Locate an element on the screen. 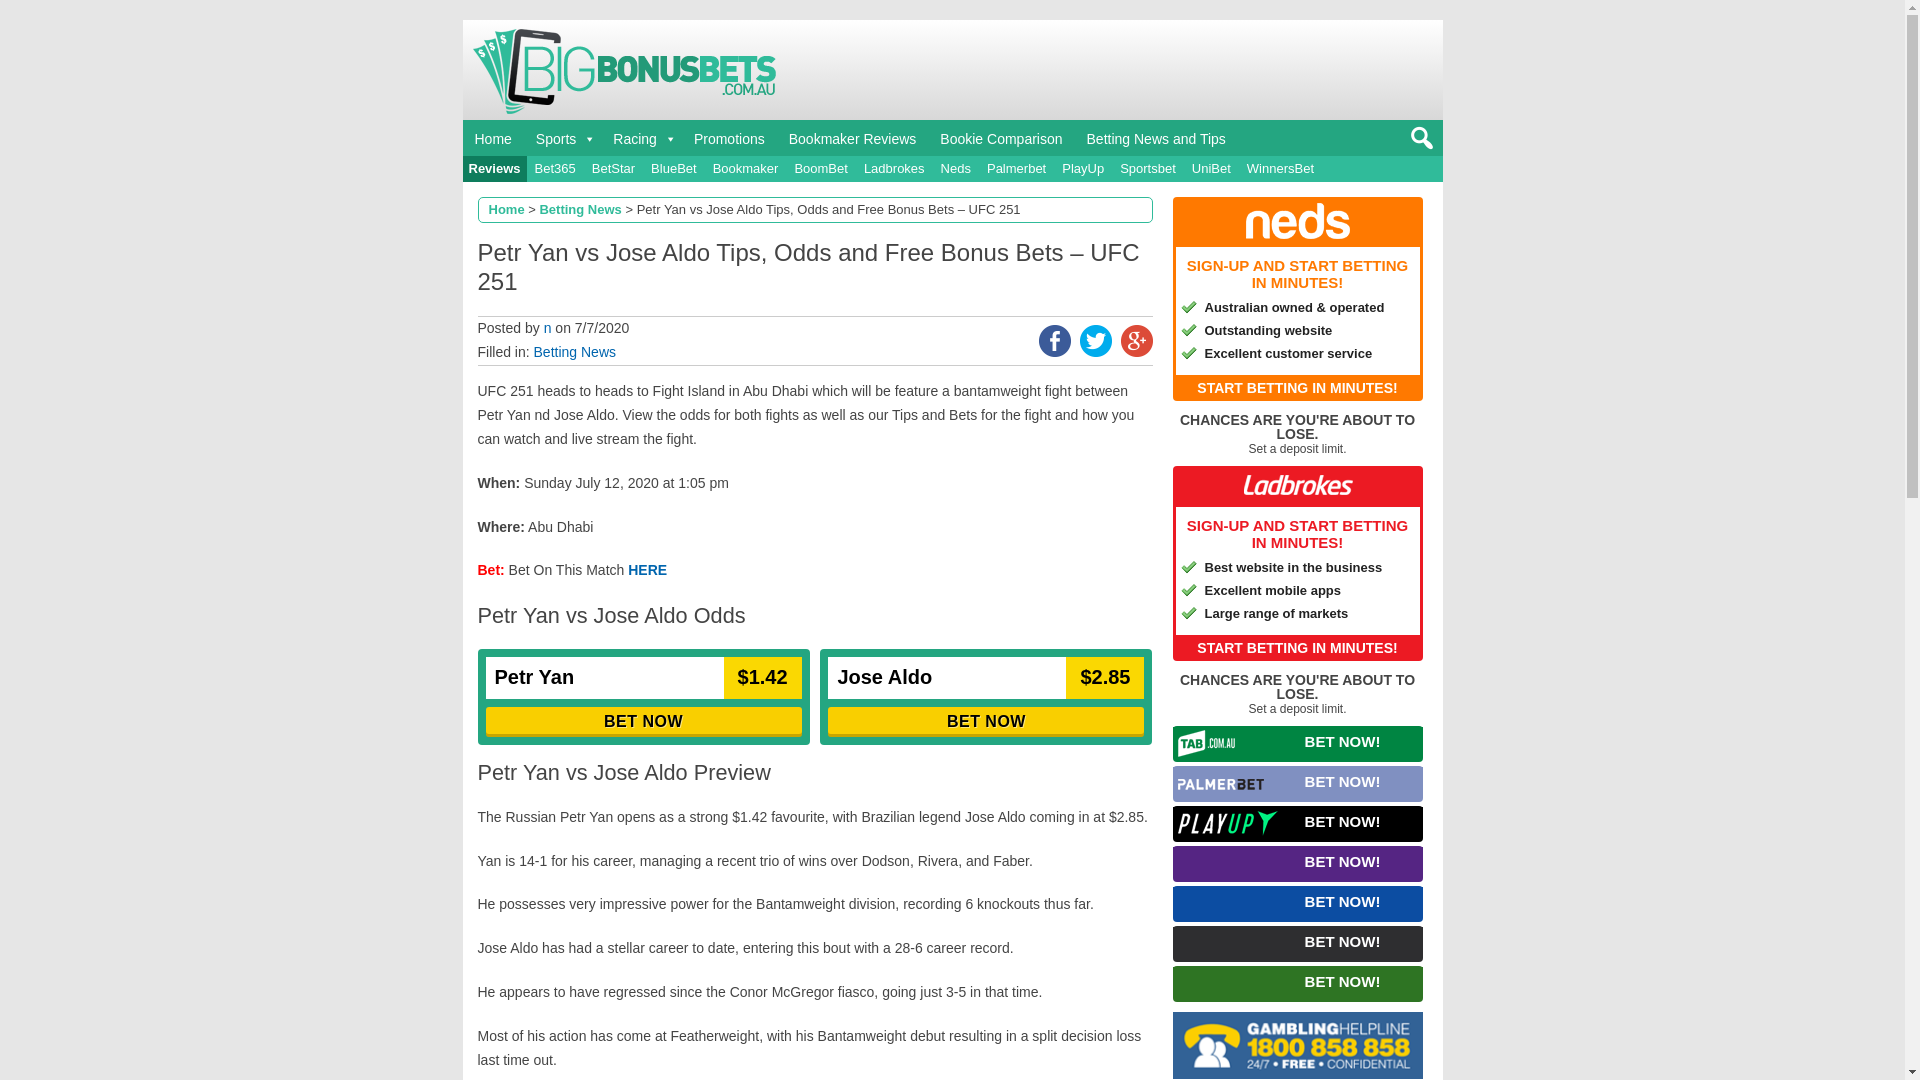 The image size is (1920, 1080). Big Bet Back is located at coordinates (492, 137).